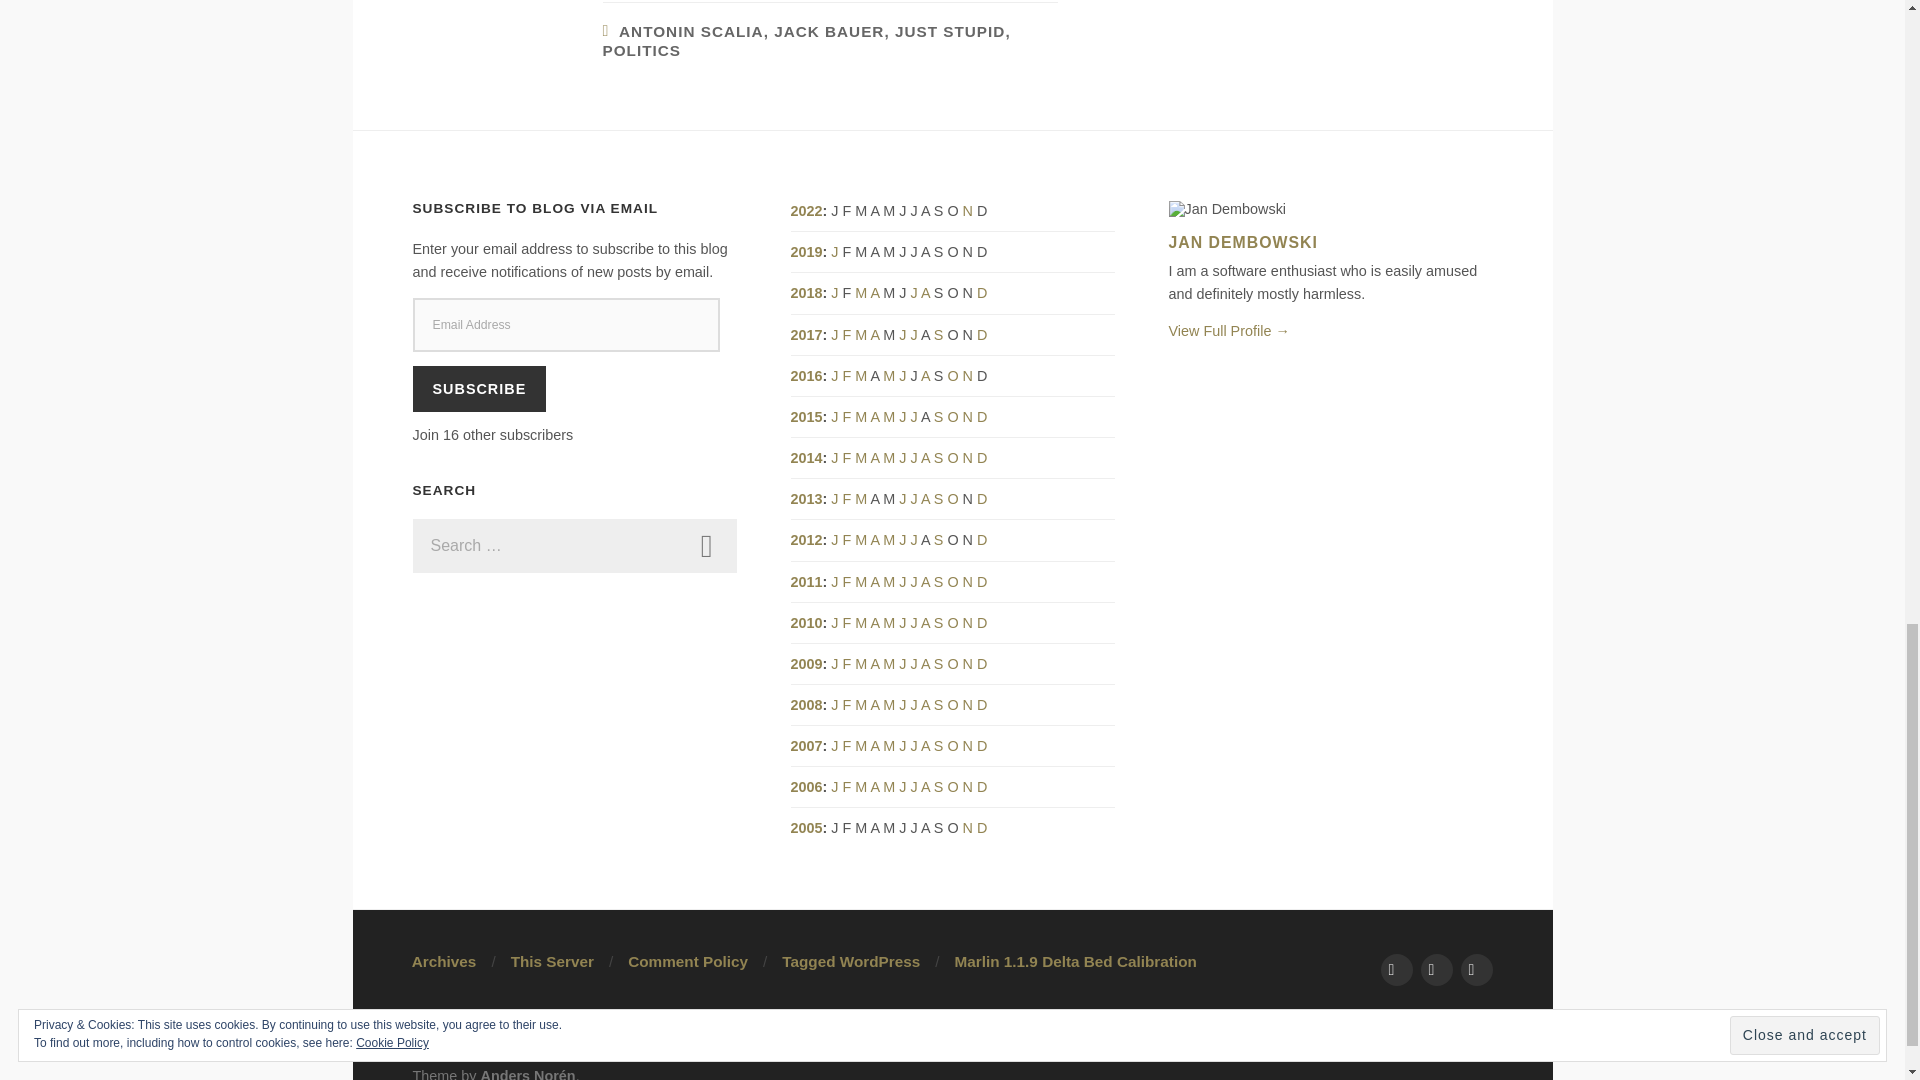 This screenshot has width=1920, height=1080. What do you see at coordinates (642, 50) in the screenshot?
I see `POLITICS` at bounding box center [642, 50].